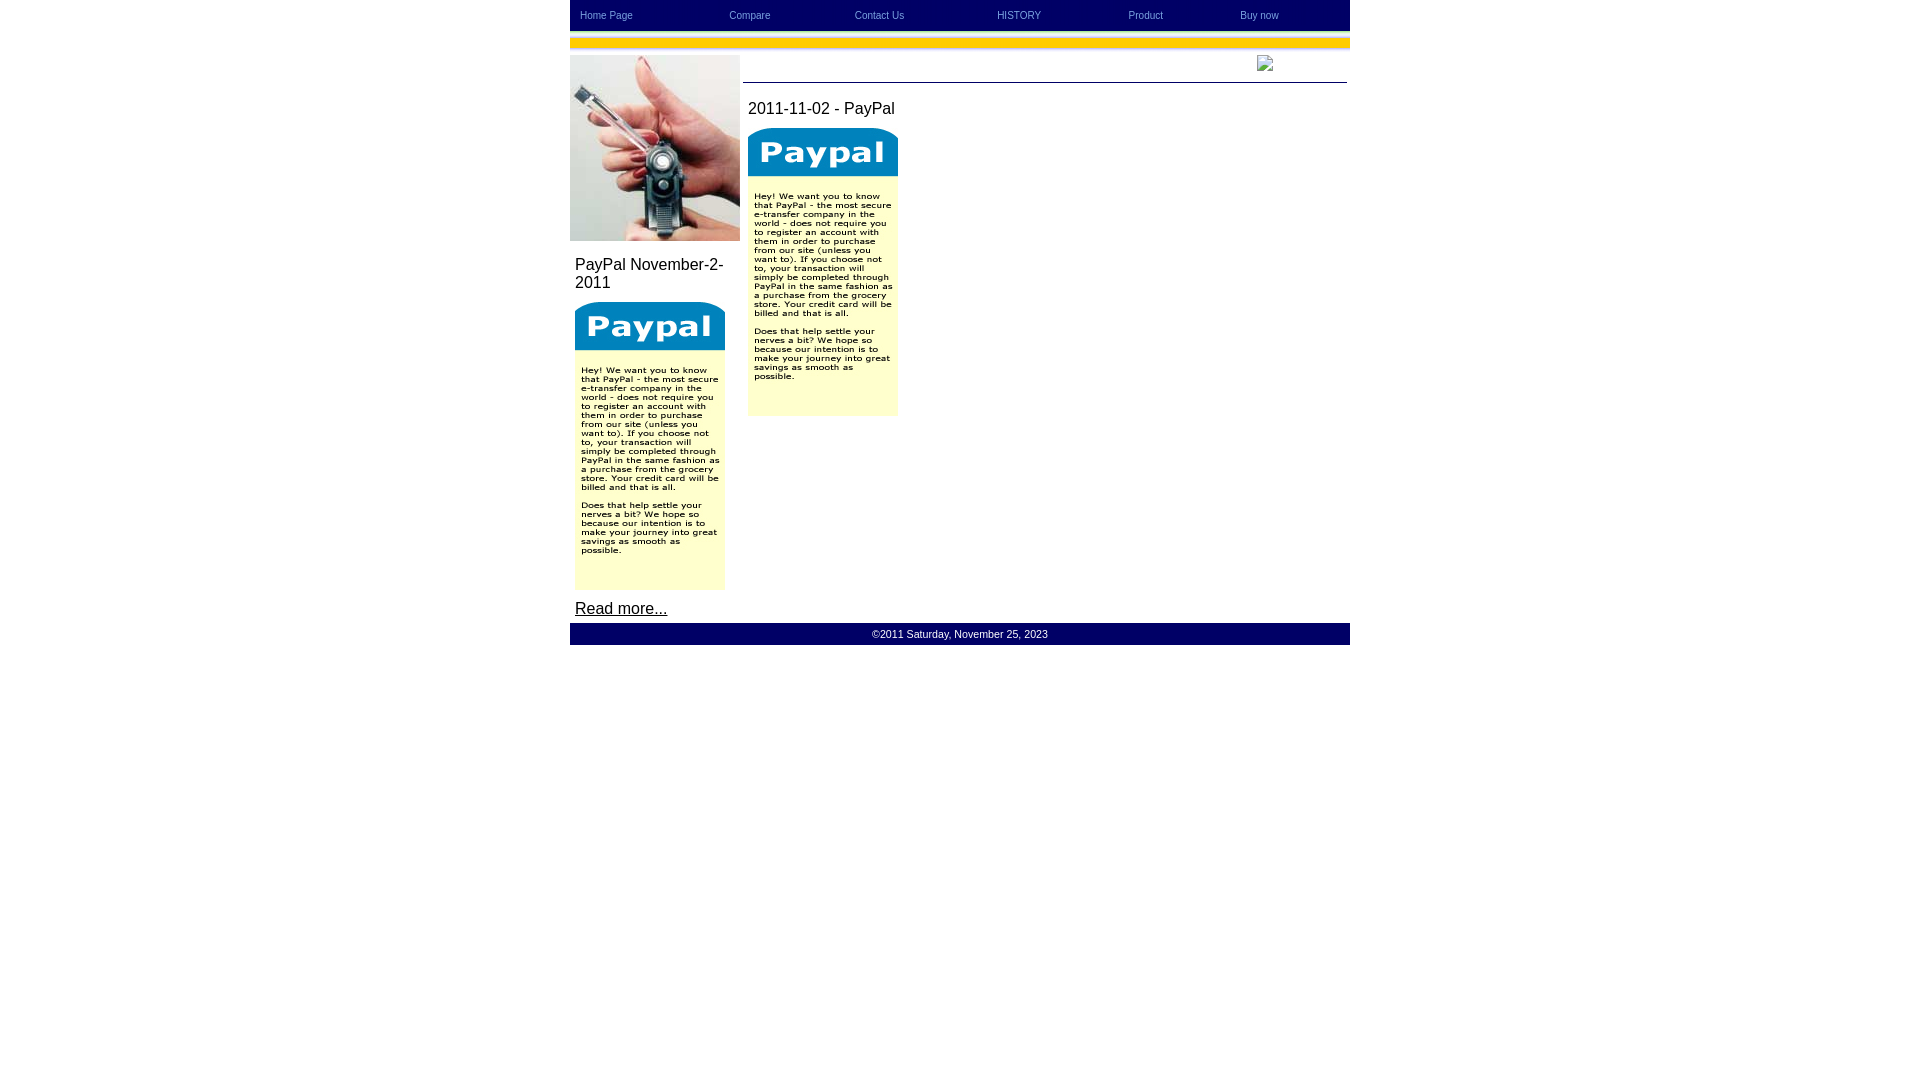  I want to click on Read more..., so click(621, 608).